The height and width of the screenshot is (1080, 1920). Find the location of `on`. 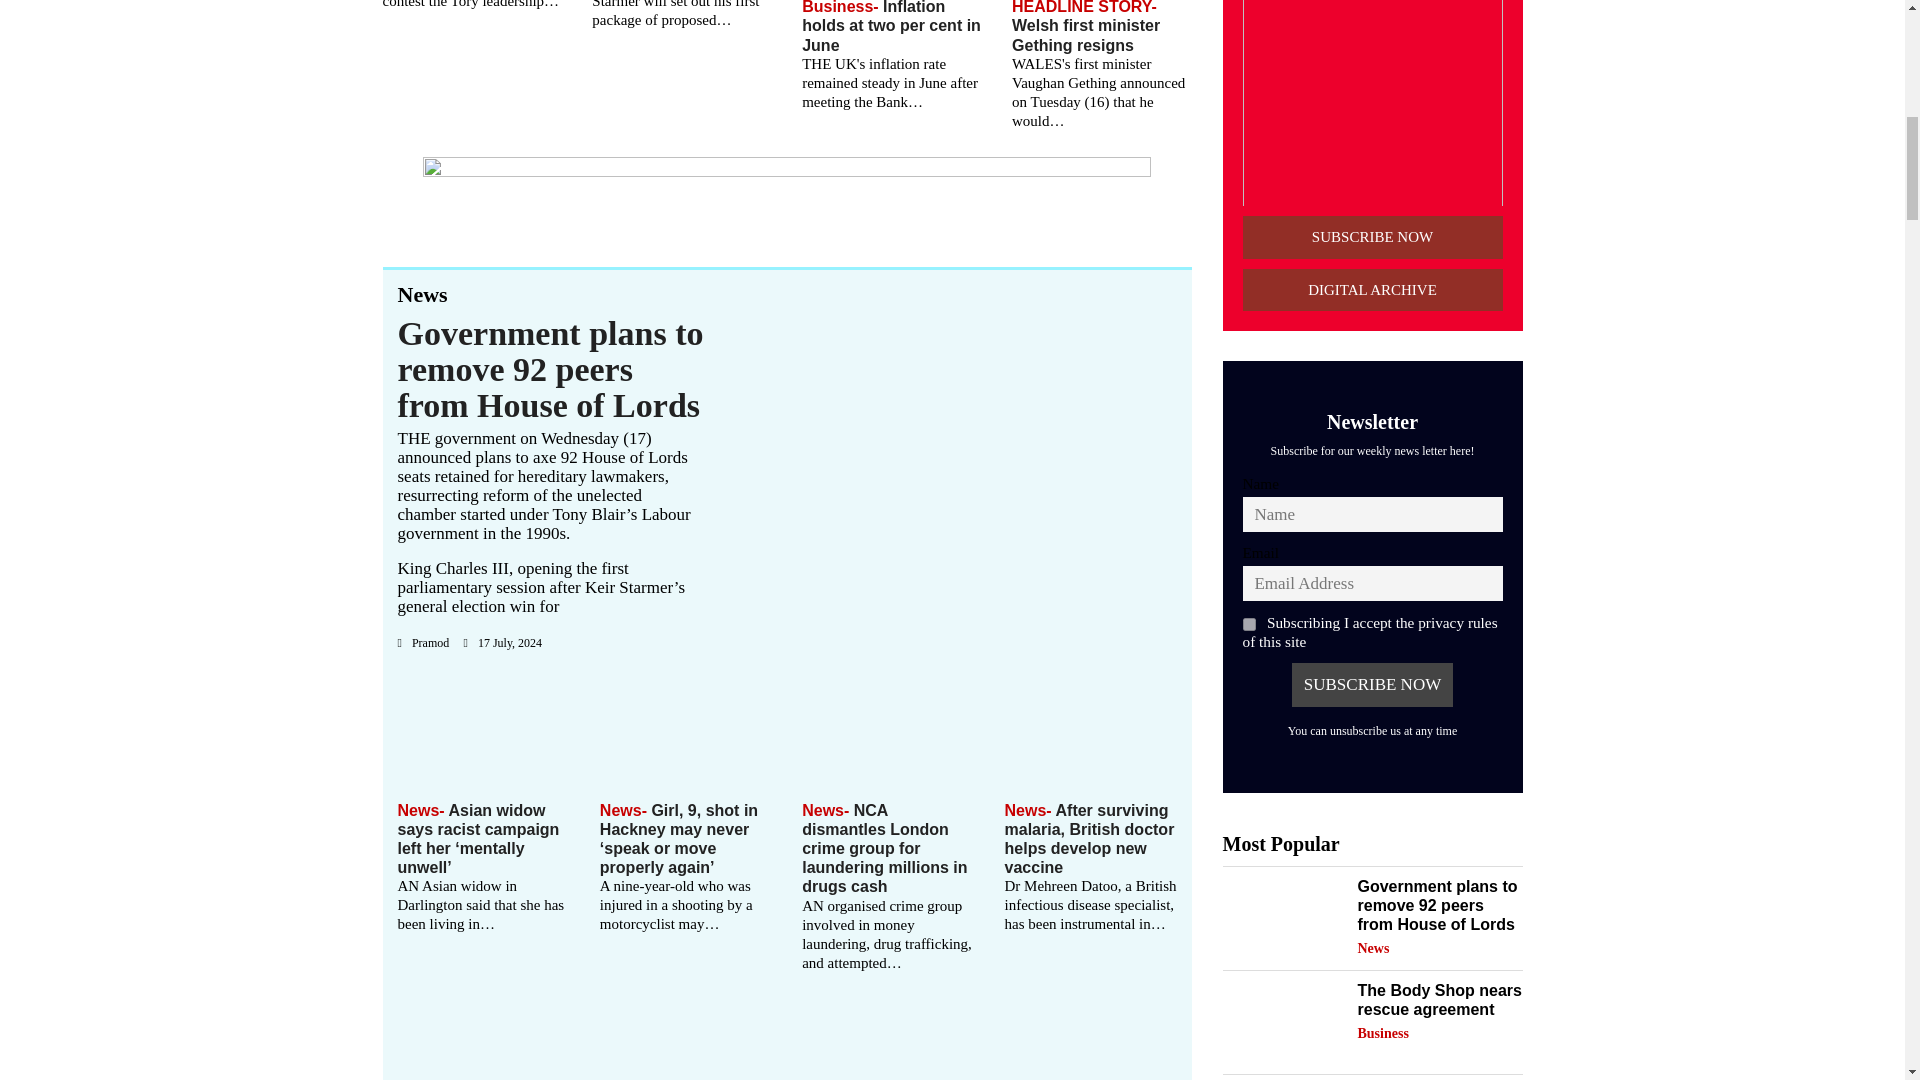

on is located at coordinates (1248, 624).